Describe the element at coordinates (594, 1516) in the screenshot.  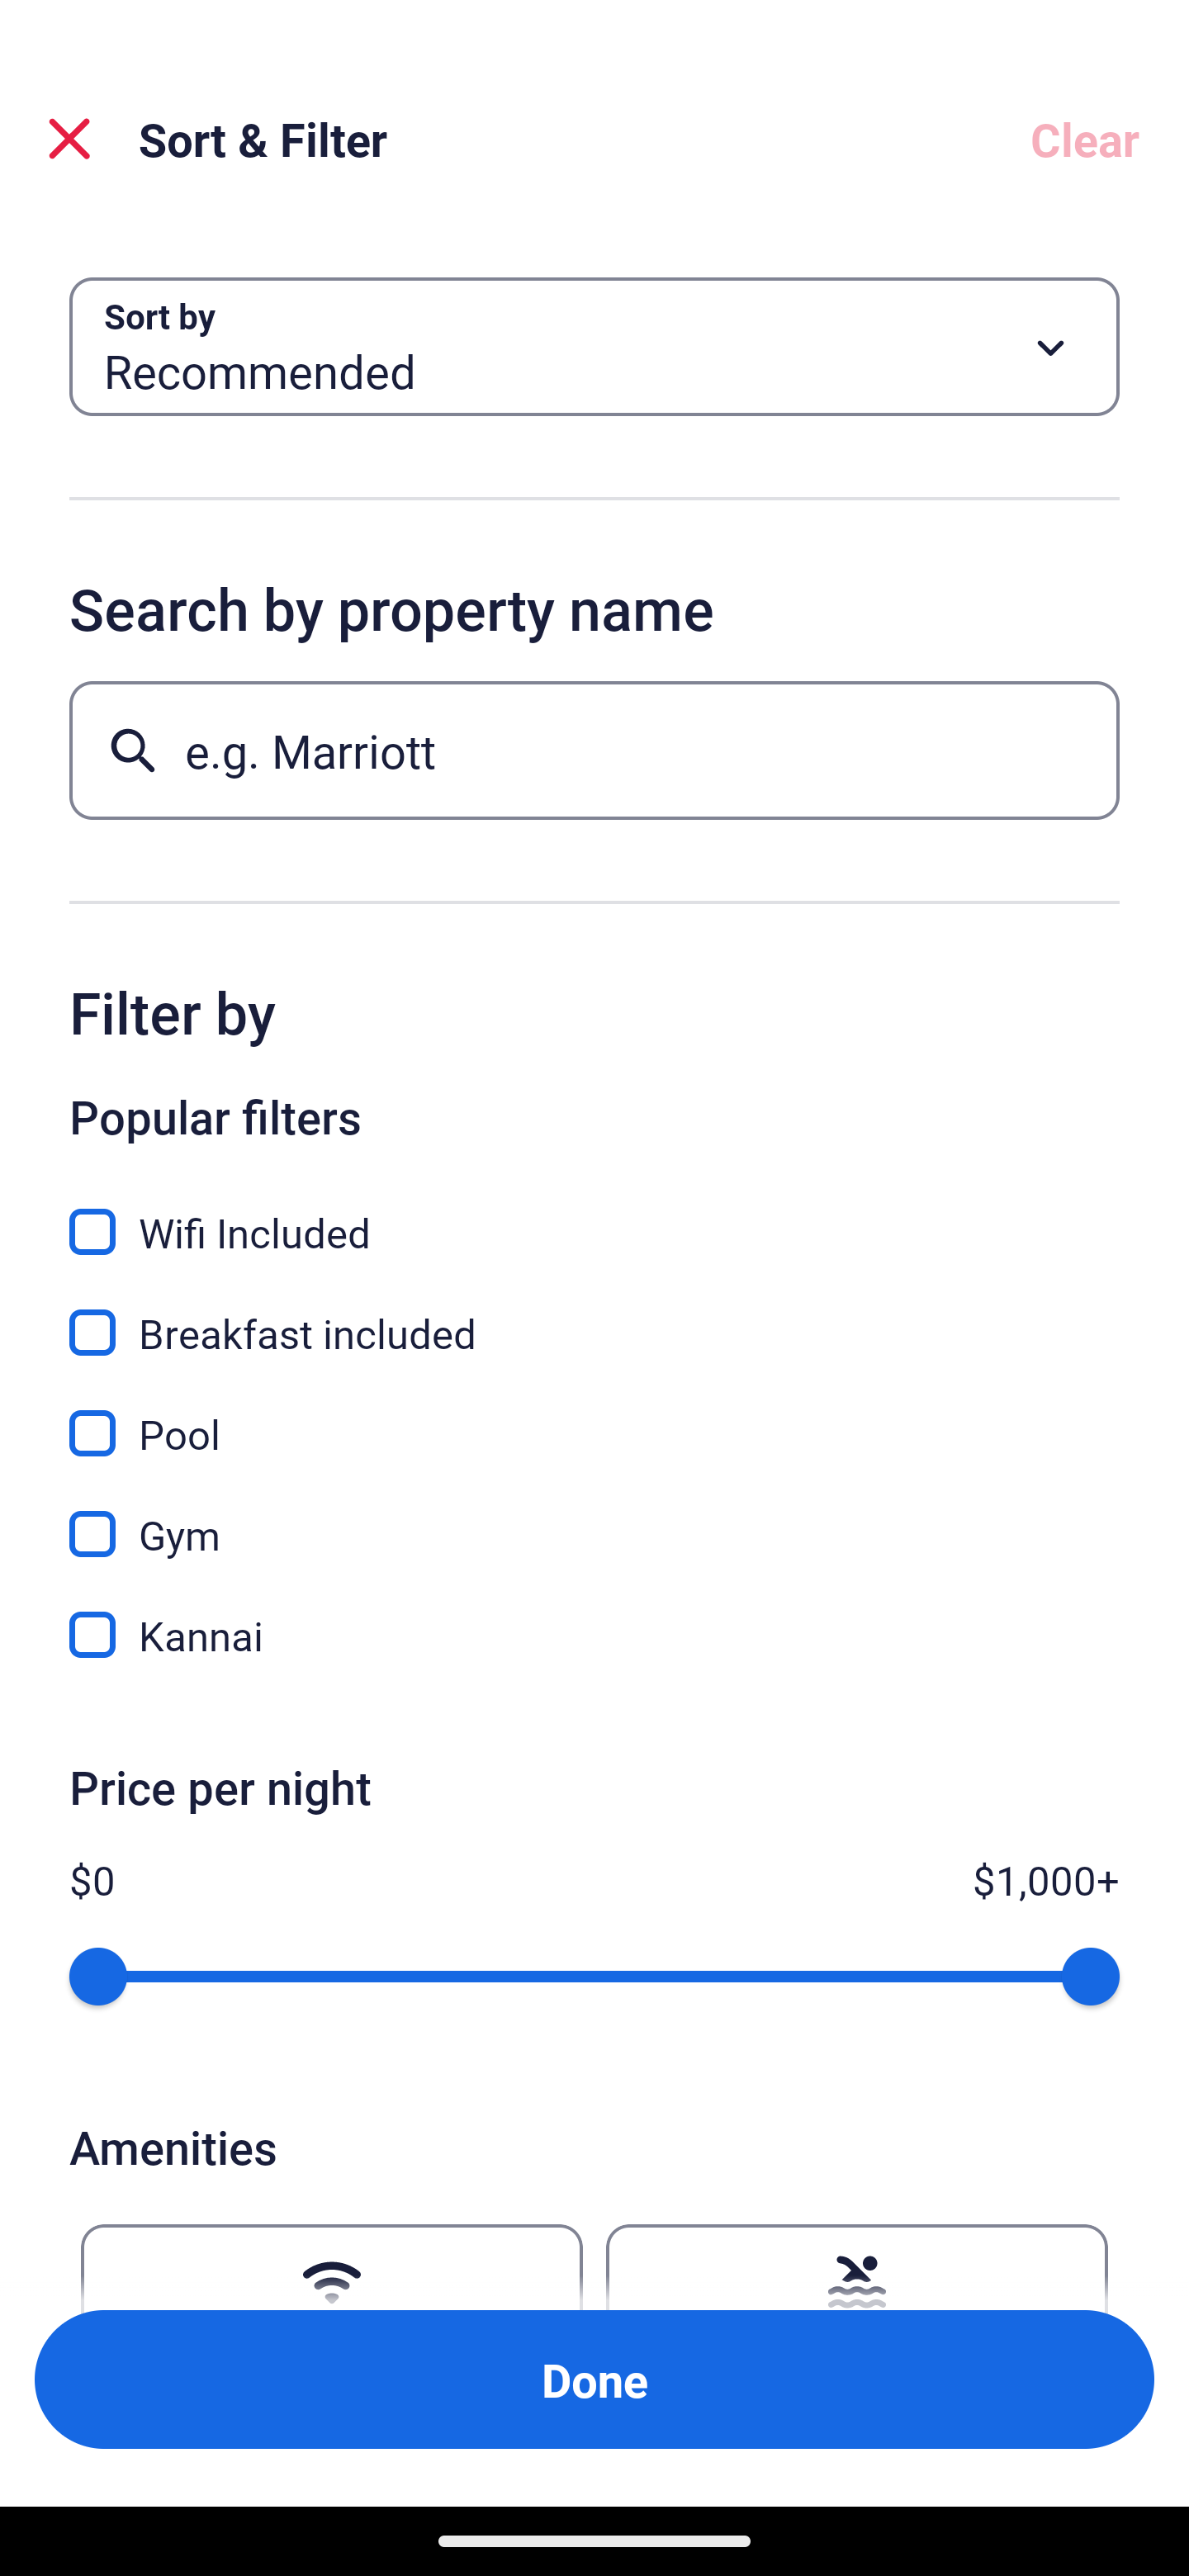
I see `Gym, Gym` at that location.